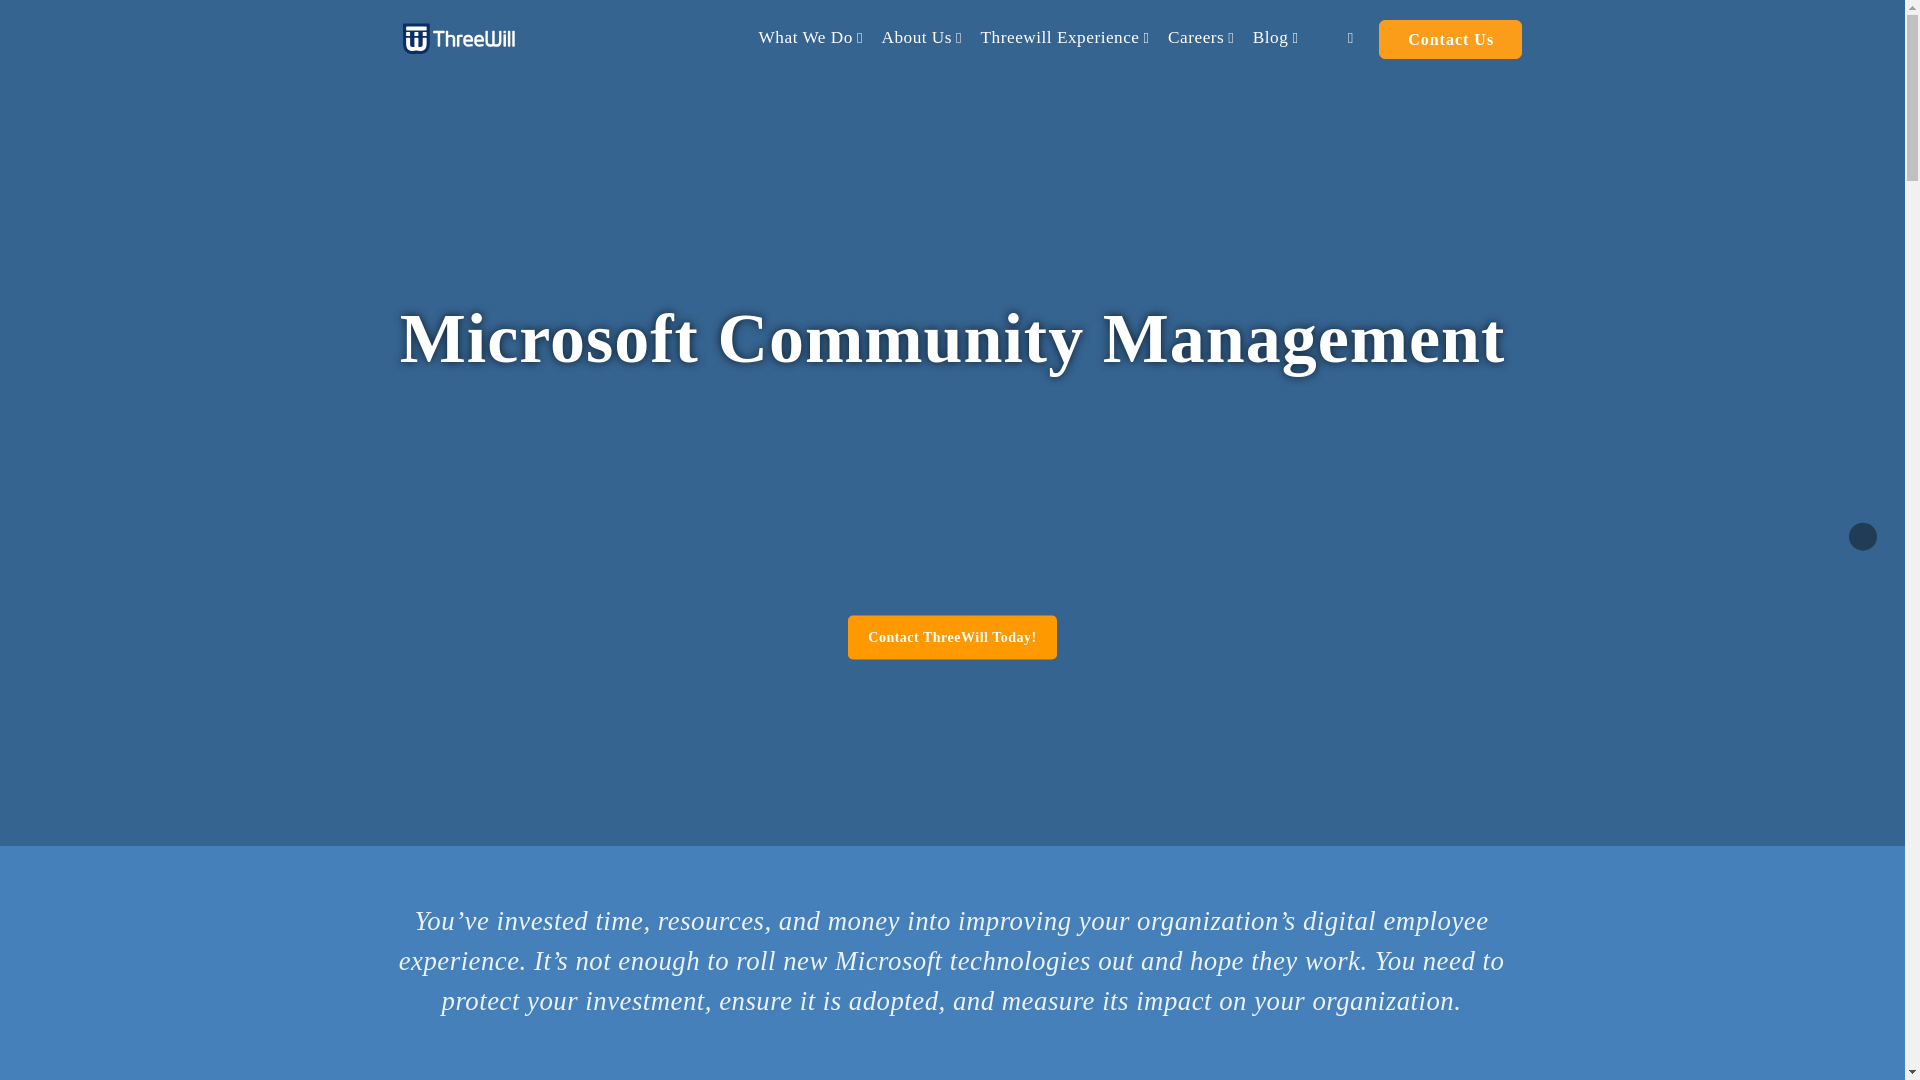 Image resolution: width=1920 pixels, height=1080 pixels. What do you see at coordinates (952, 637) in the screenshot?
I see `Contact ThreeWill Today!` at bounding box center [952, 637].